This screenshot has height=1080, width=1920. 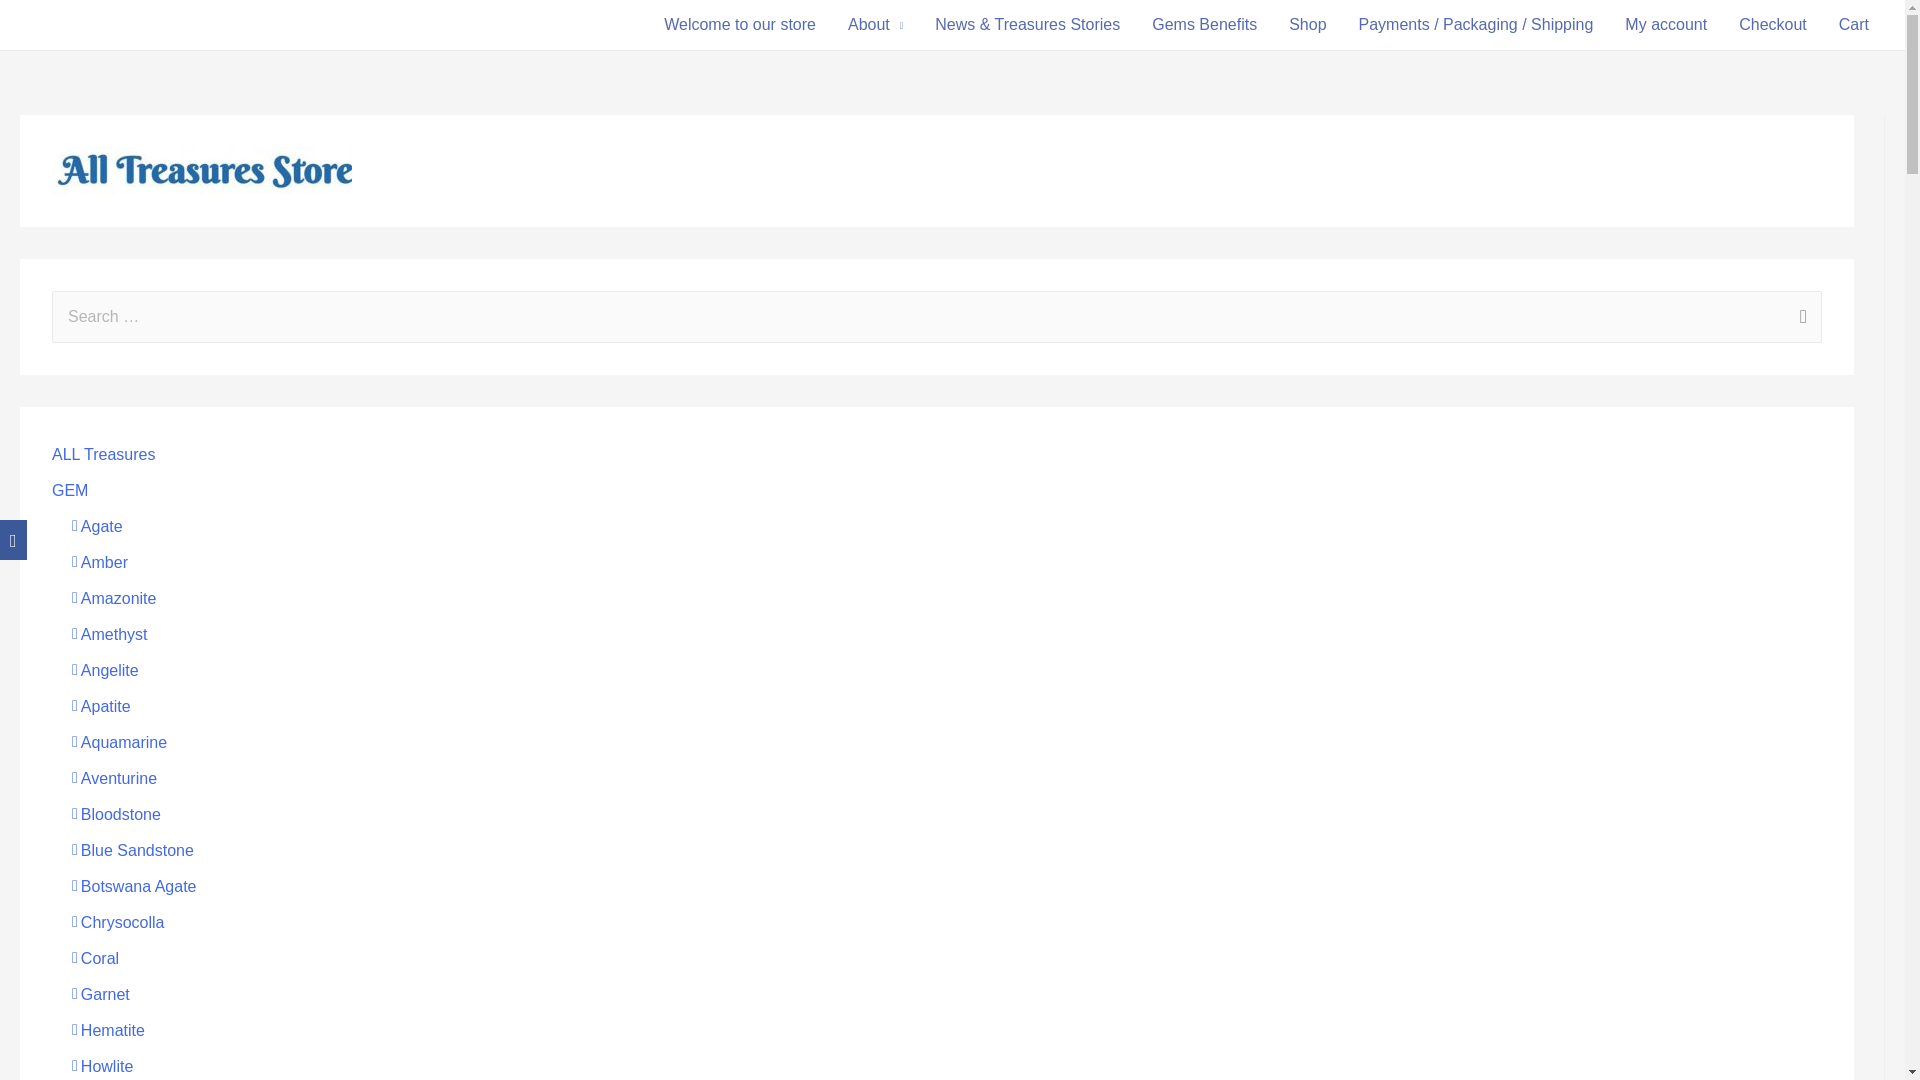 I want to click on Amethyst, so click(x=110, y=634).